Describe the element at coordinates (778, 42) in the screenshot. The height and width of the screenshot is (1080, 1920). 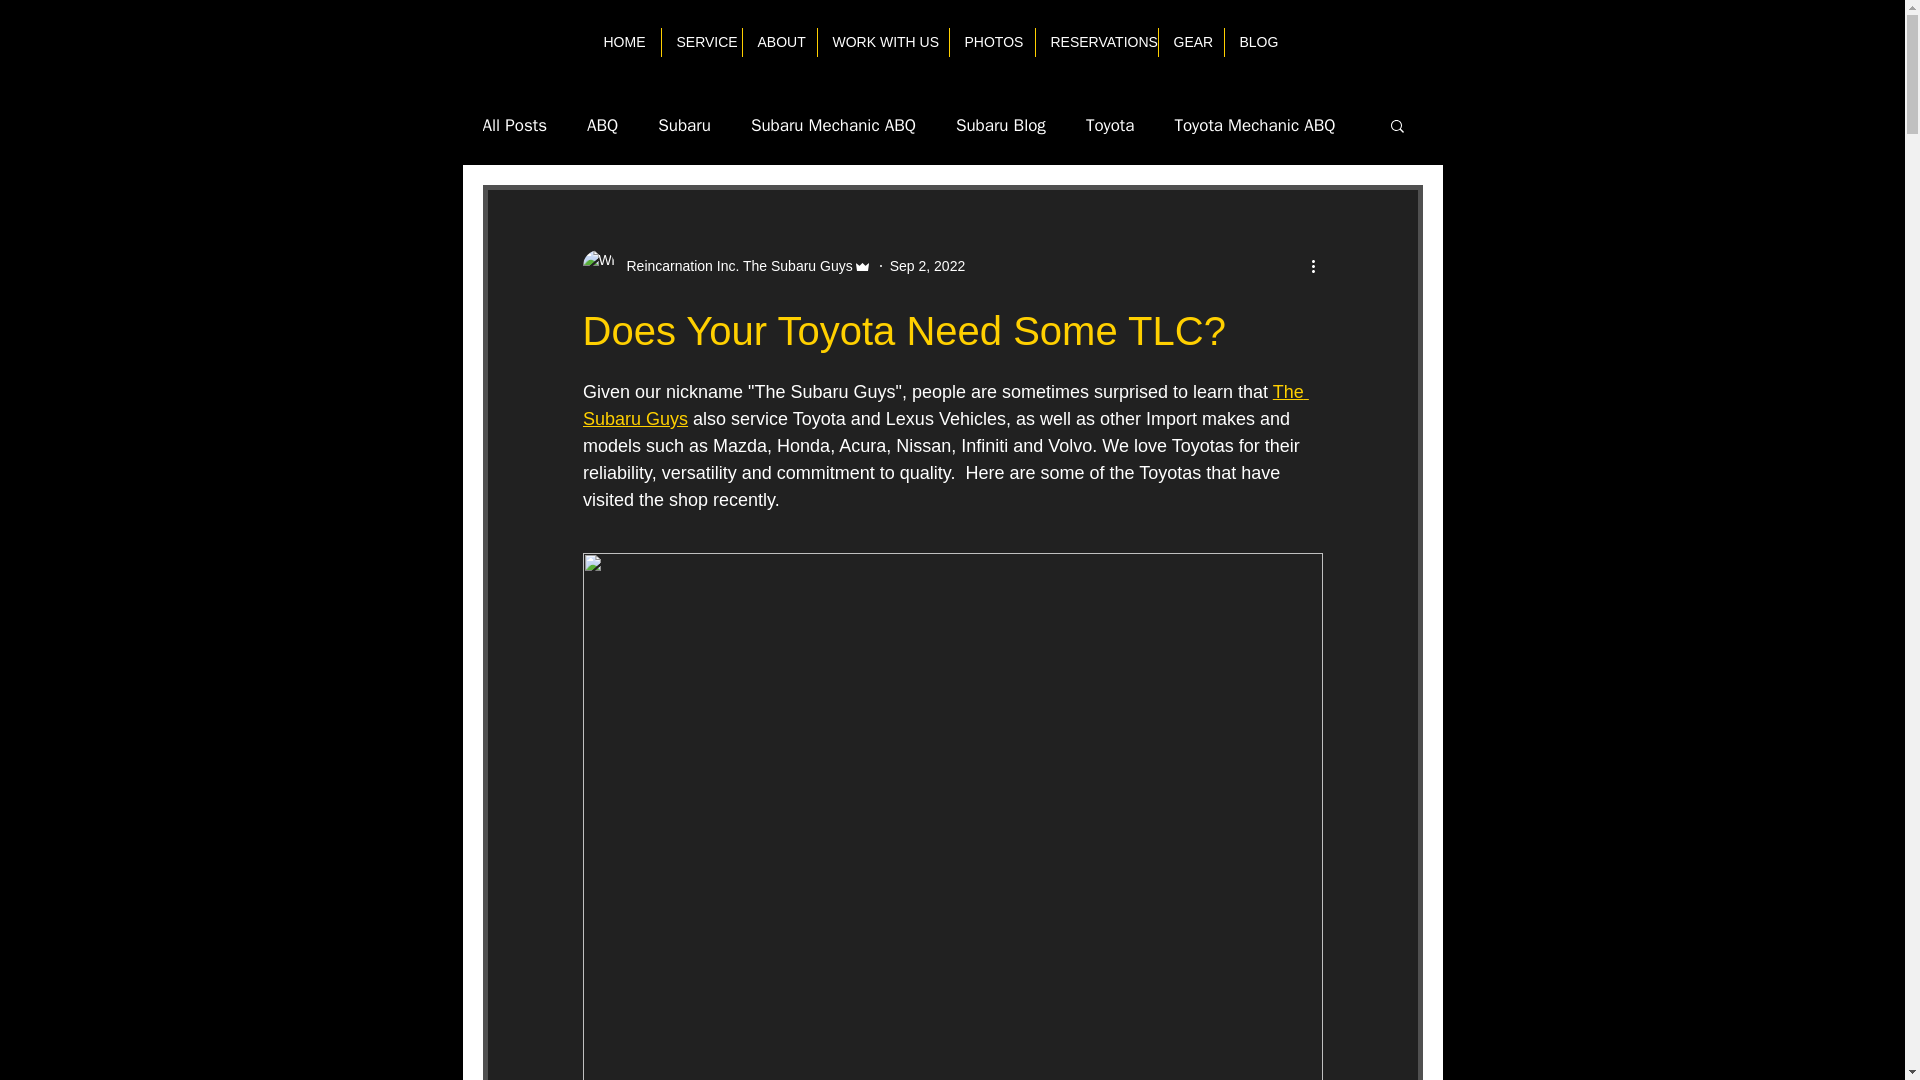
I see `ABOUT` at that location.